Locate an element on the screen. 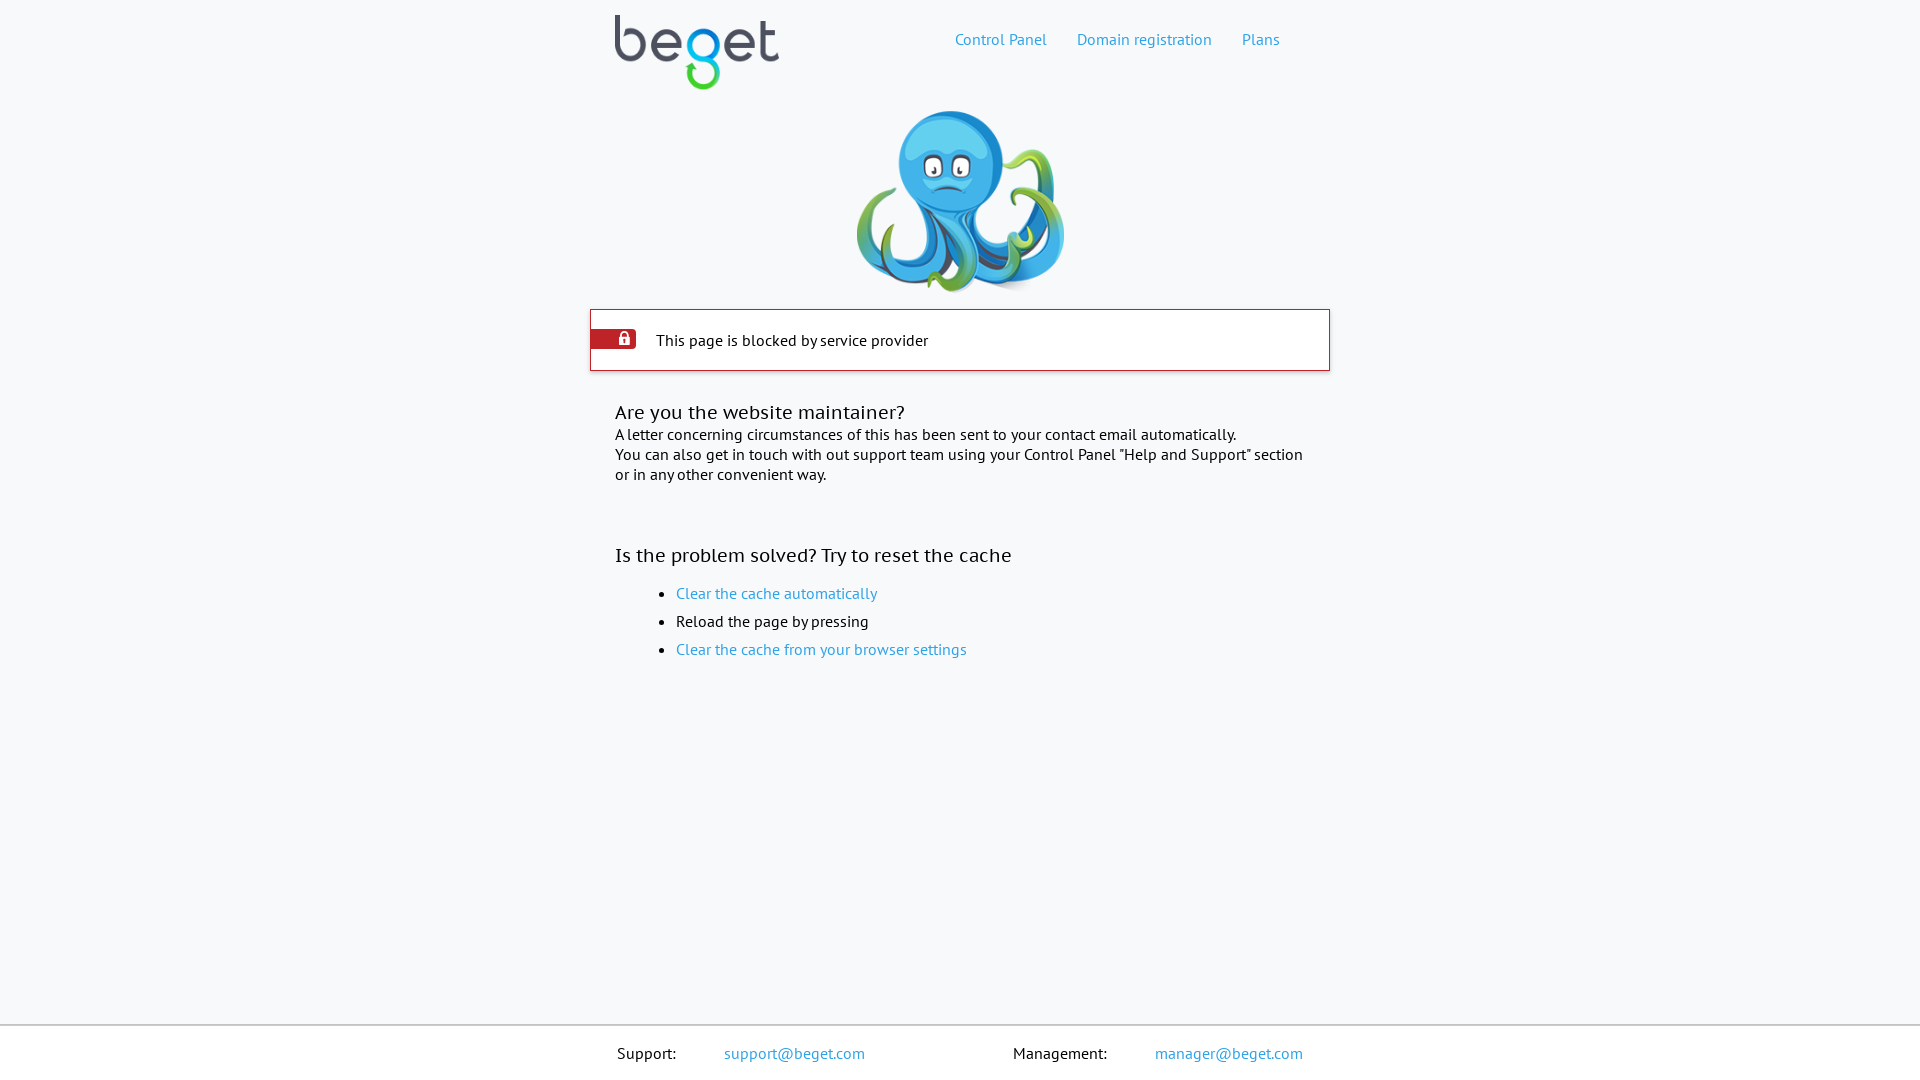  Control Panel is located at coordinates (1001, 39).